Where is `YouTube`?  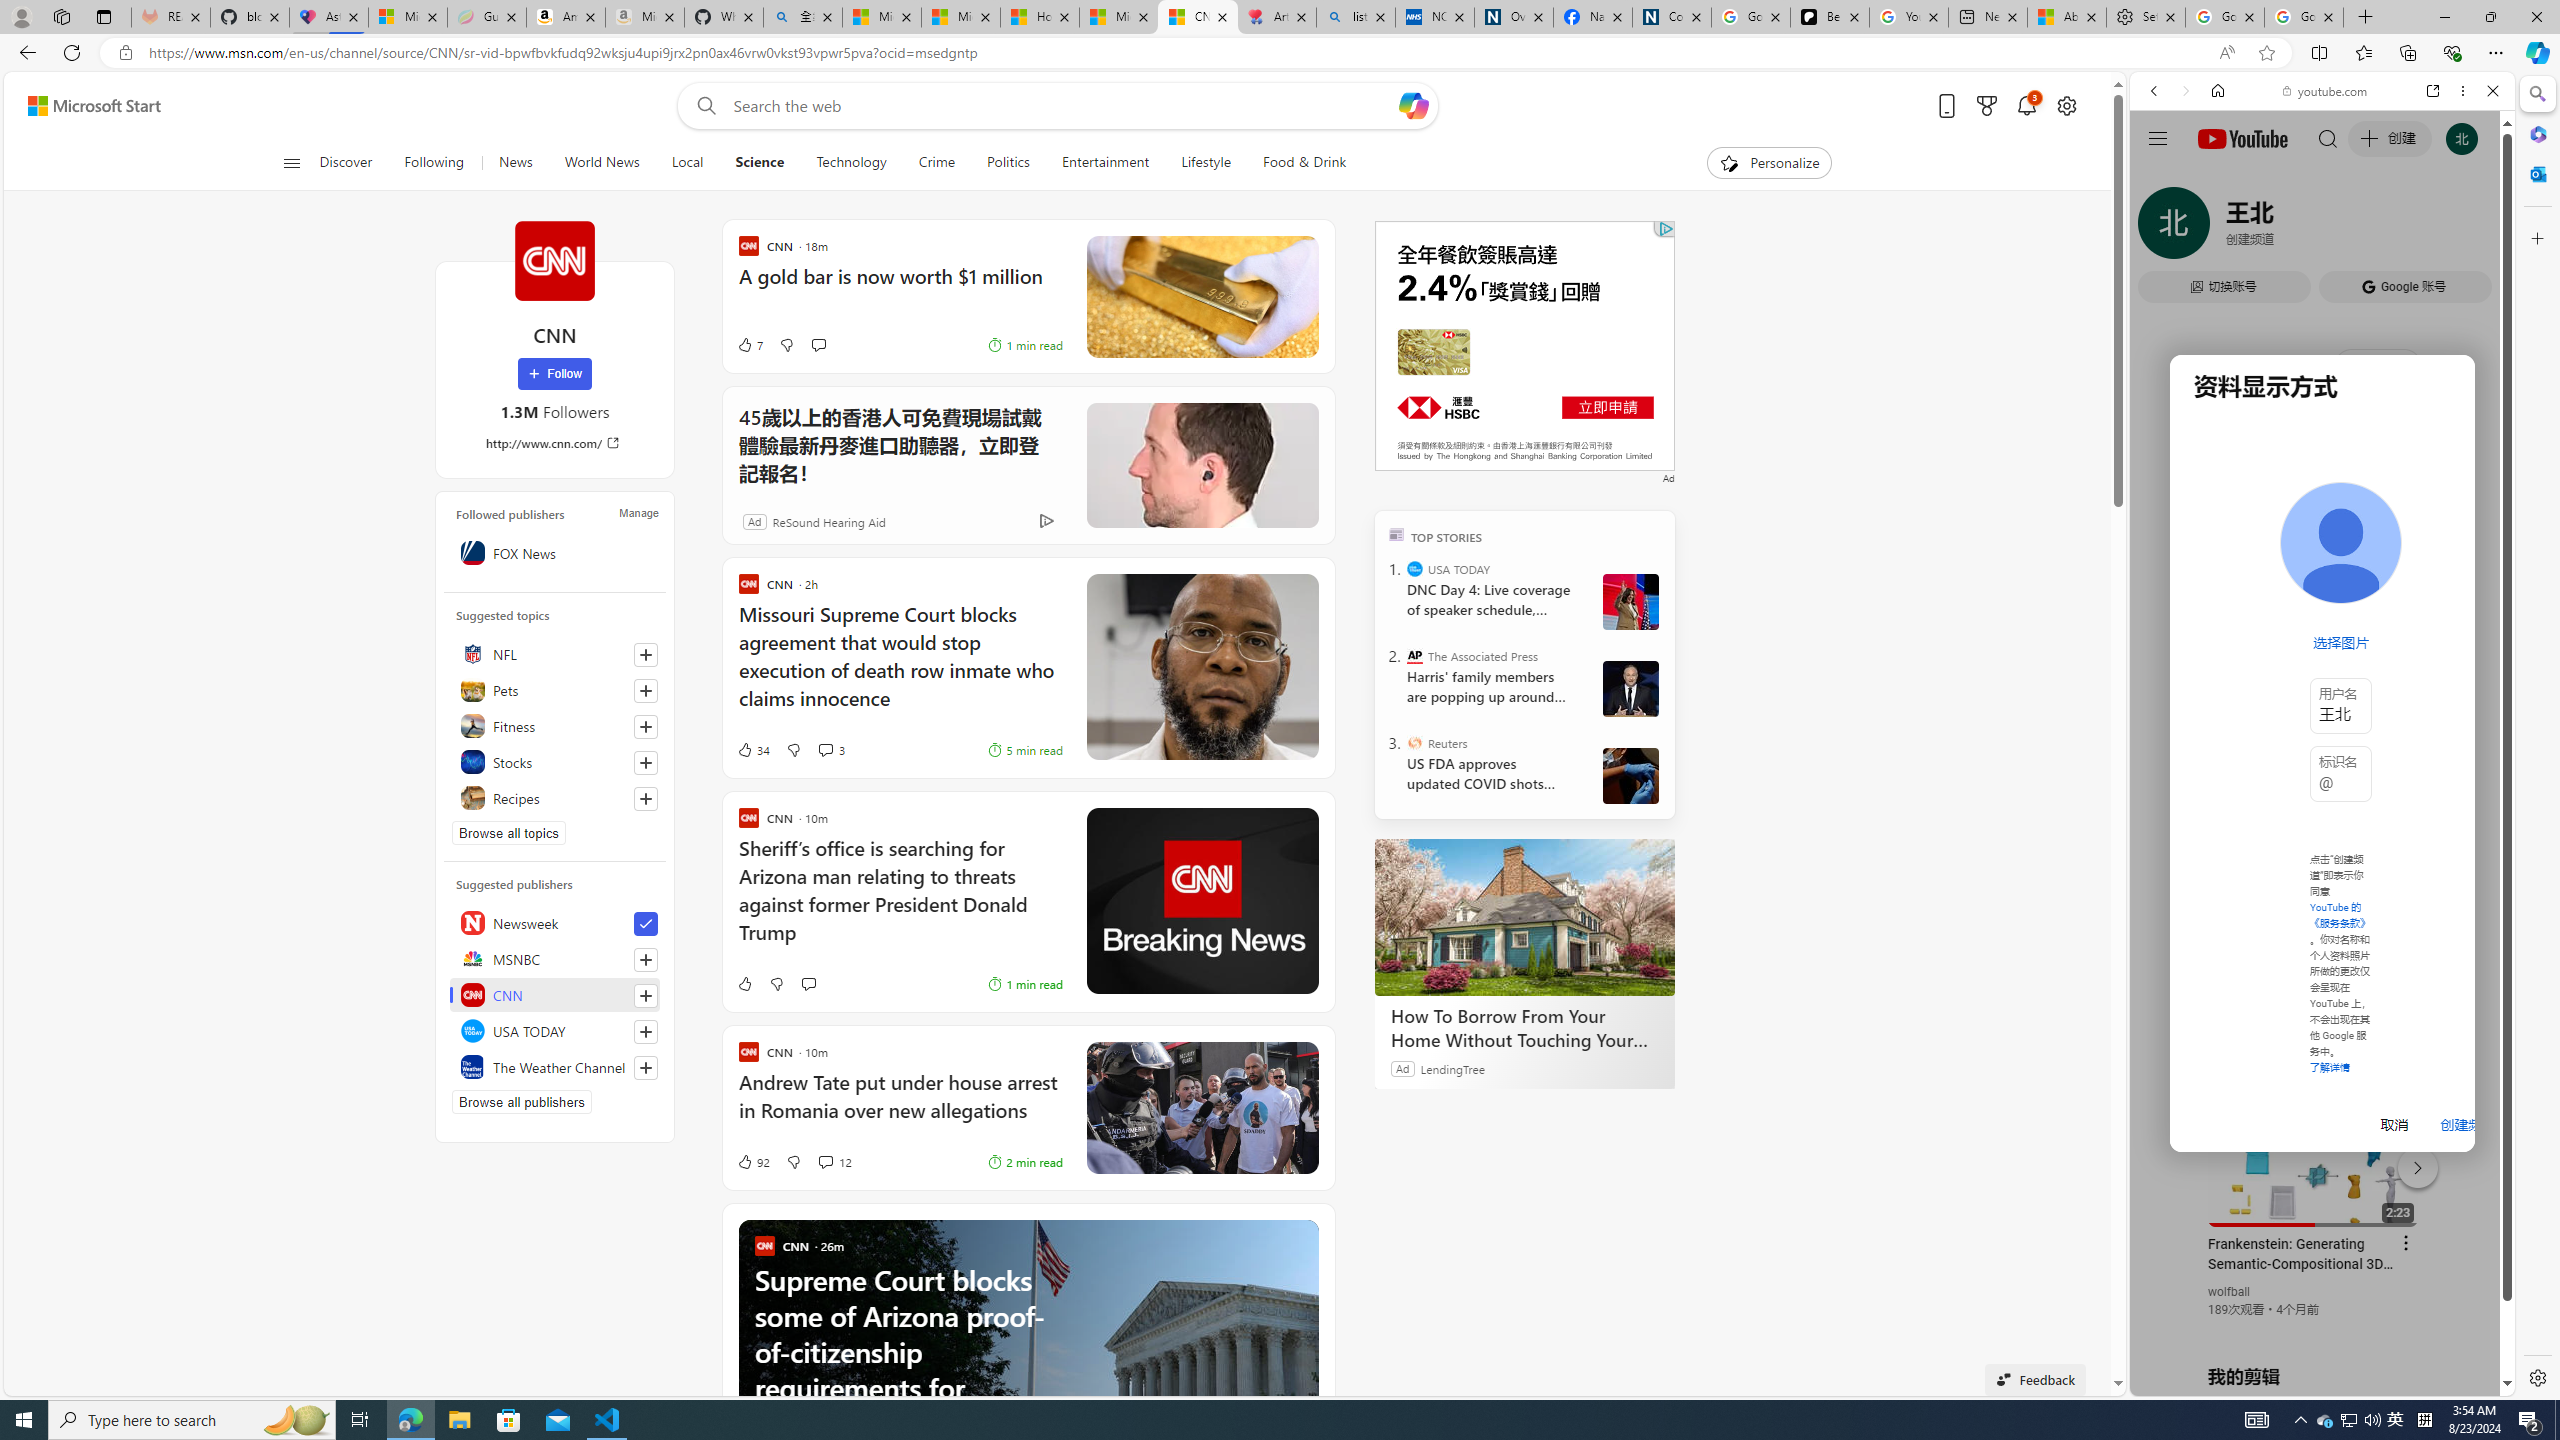 YouTube is located at coordinates (2314, 1152).